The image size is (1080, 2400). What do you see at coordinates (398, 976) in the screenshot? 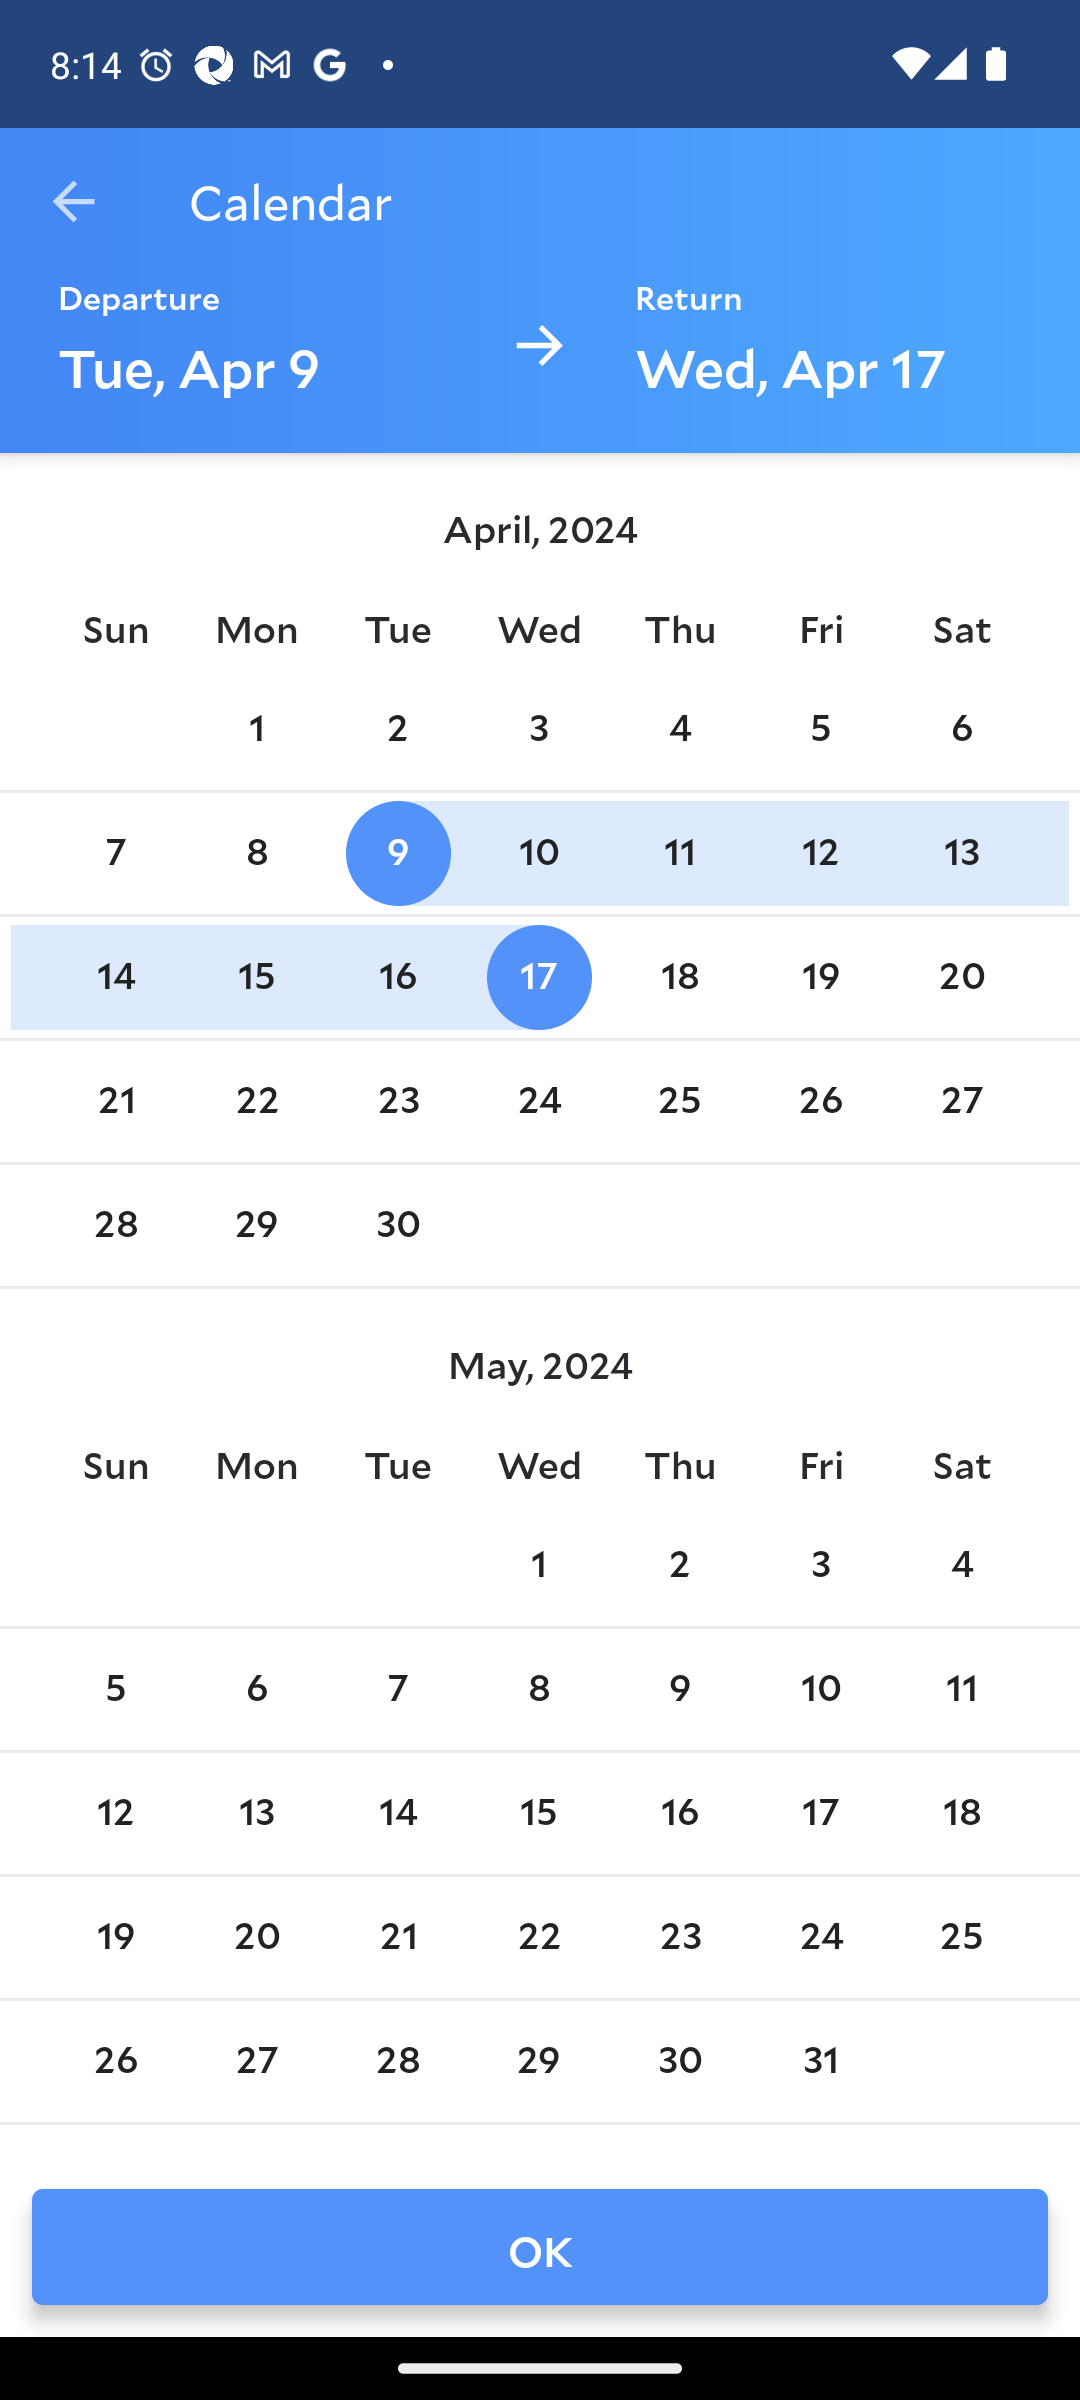
I see `16` at bounding box center [398, 976].